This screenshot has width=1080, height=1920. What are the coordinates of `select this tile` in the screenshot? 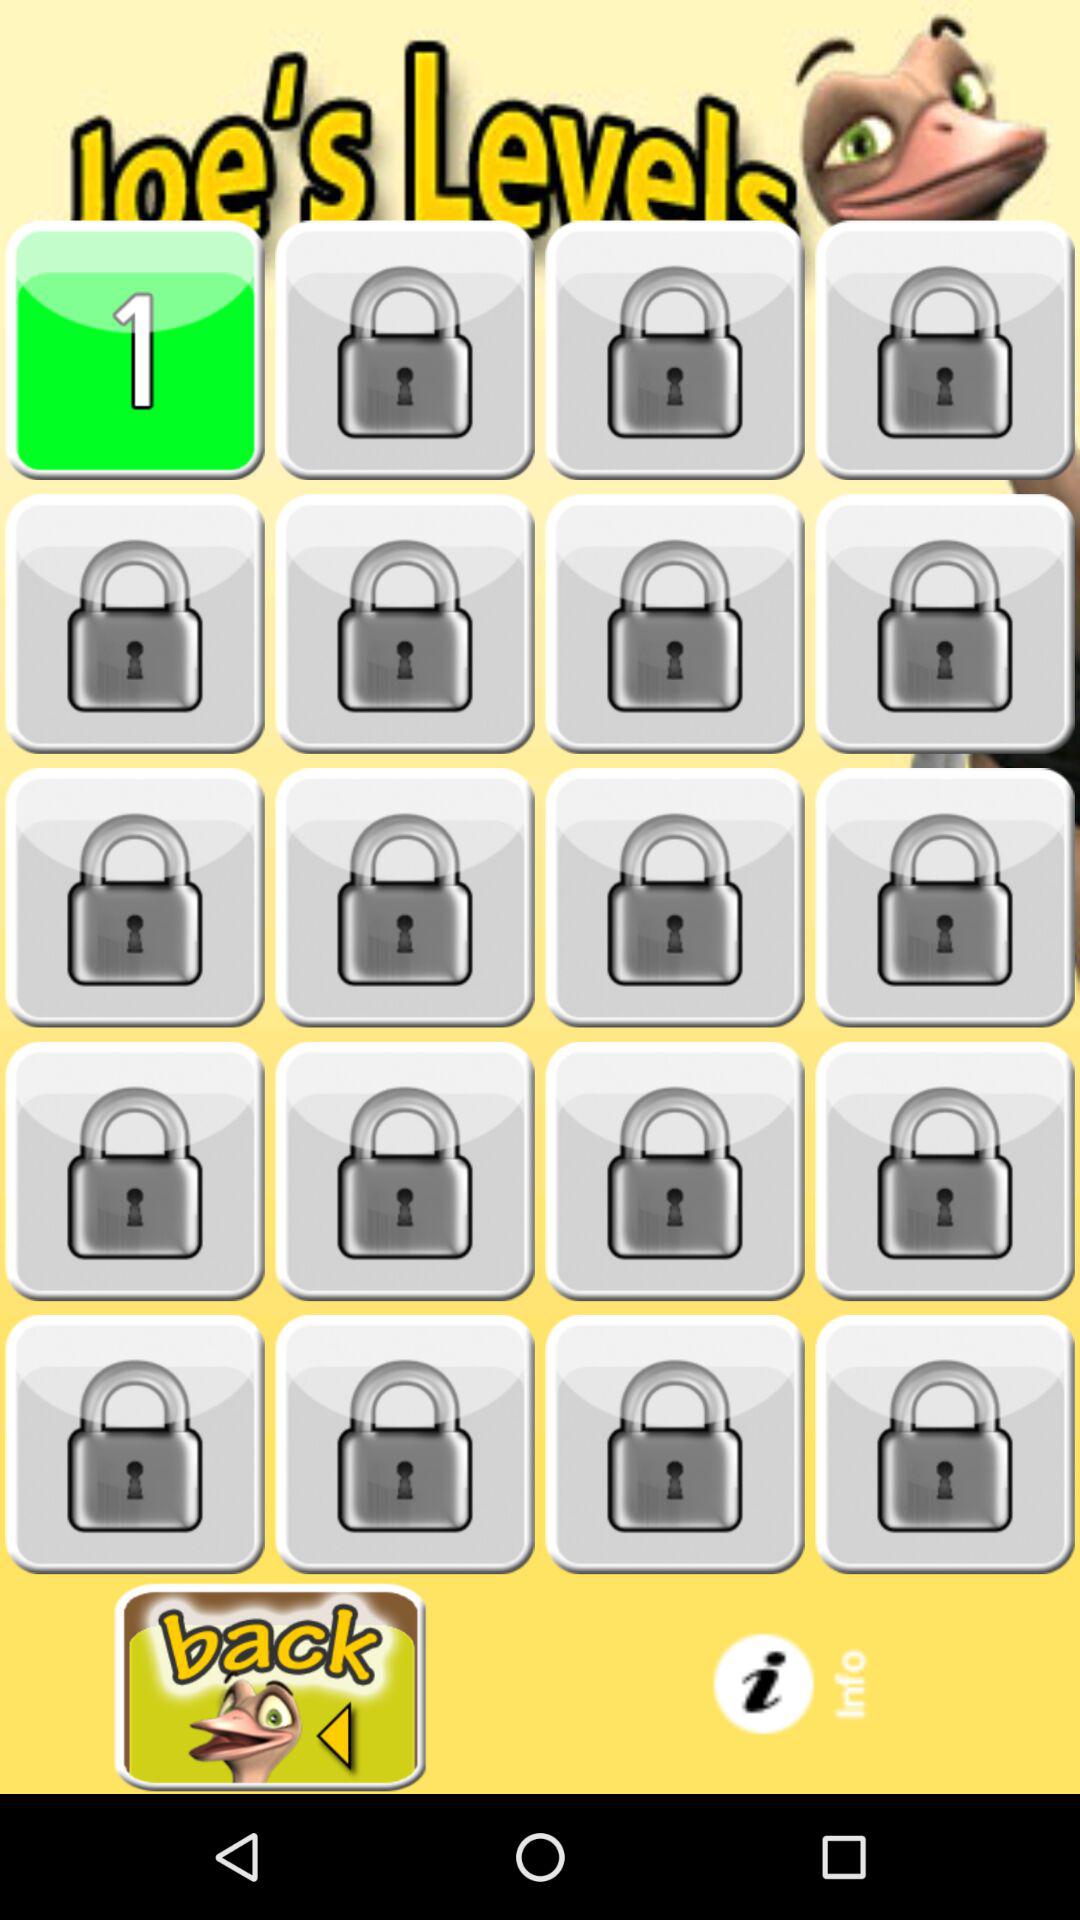 It's located at (135, 350).